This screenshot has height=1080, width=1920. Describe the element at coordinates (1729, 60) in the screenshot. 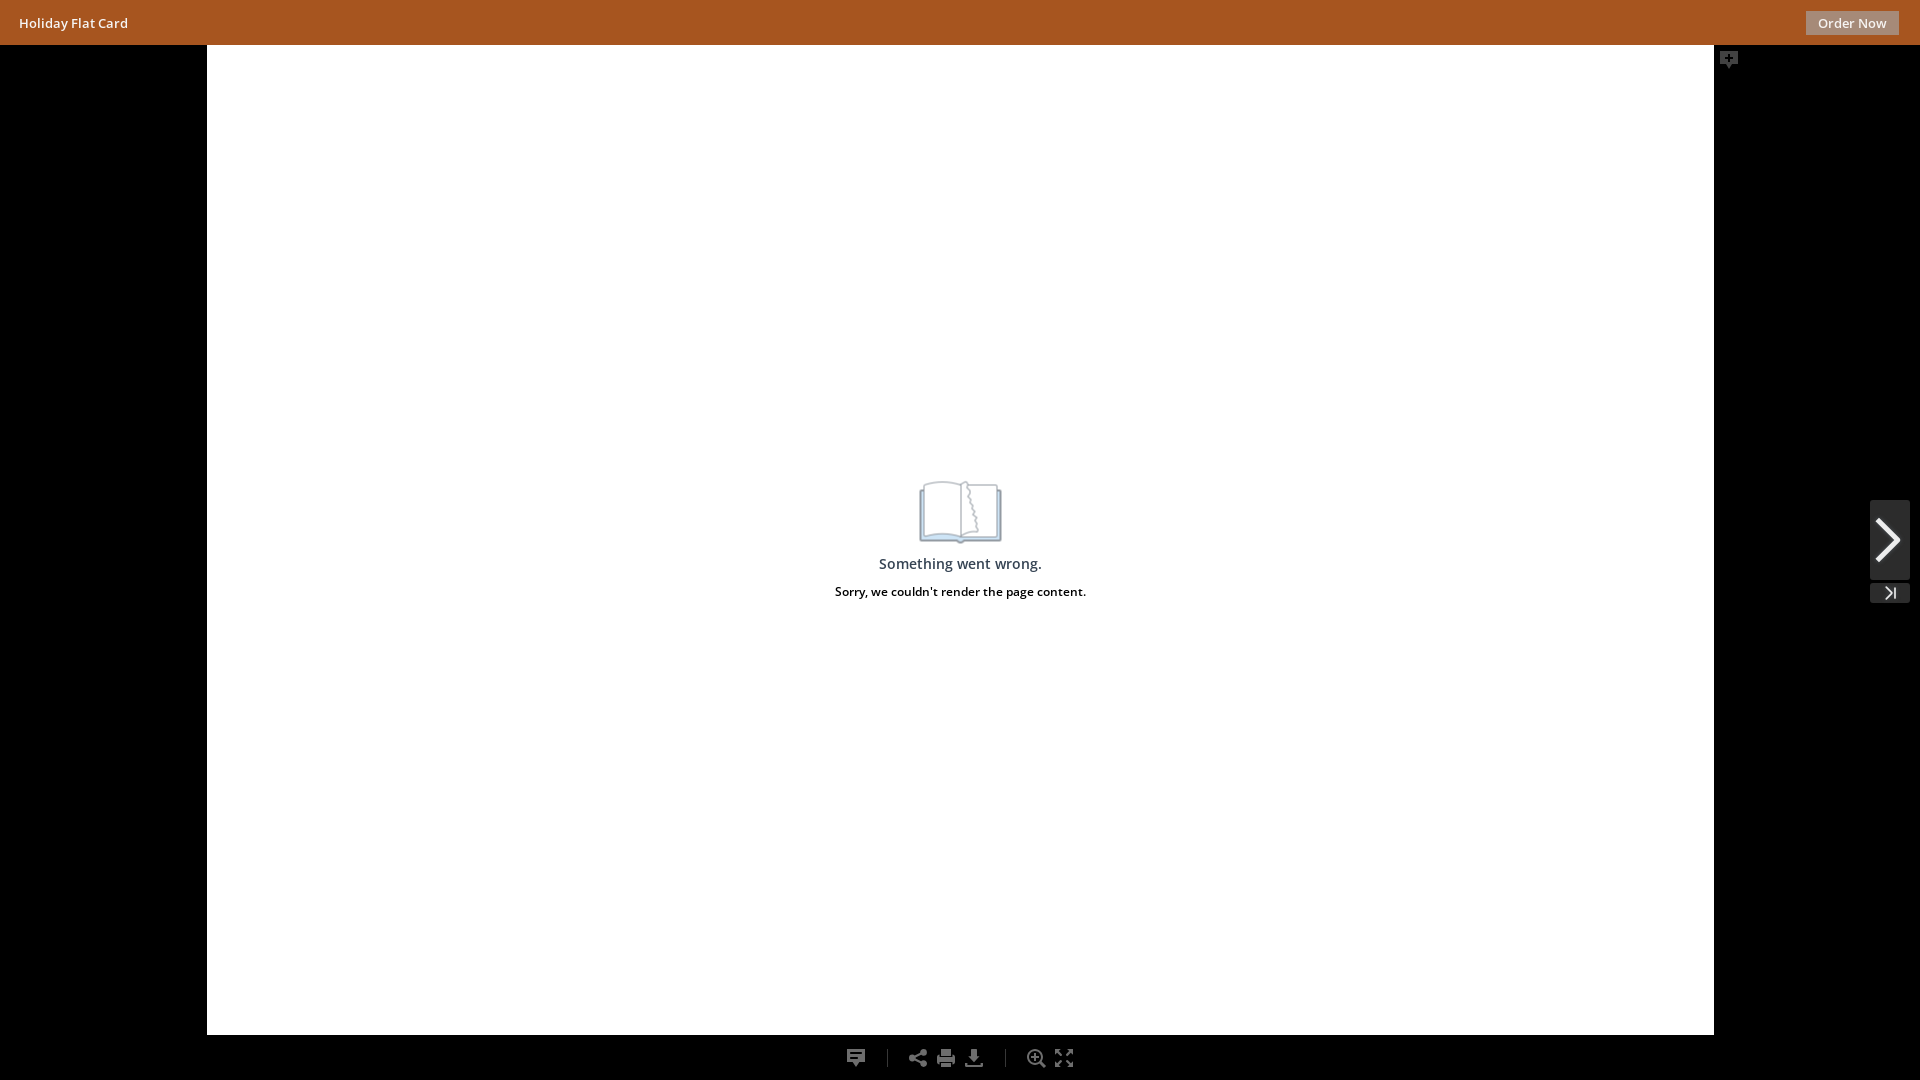

I see `Add Note` at that location.